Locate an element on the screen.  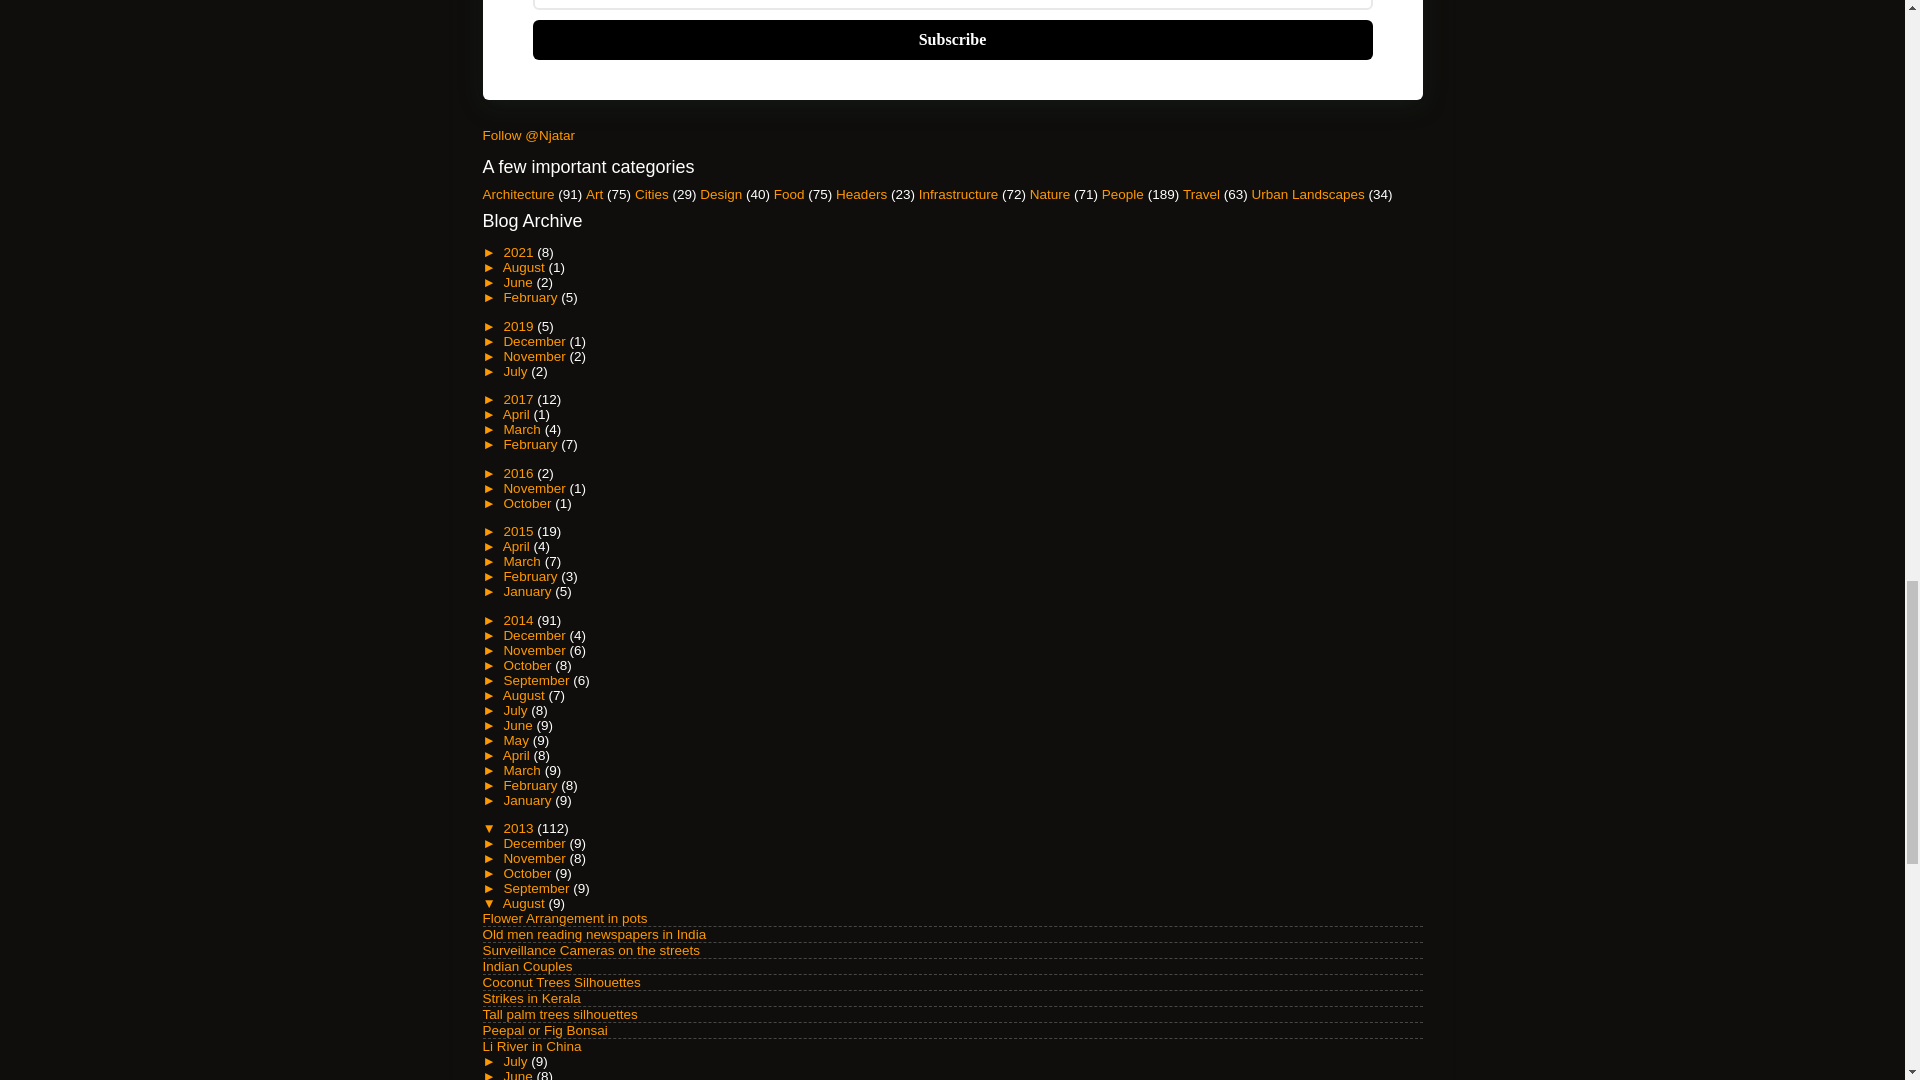
Architecture is located at coordinates (518, 194).